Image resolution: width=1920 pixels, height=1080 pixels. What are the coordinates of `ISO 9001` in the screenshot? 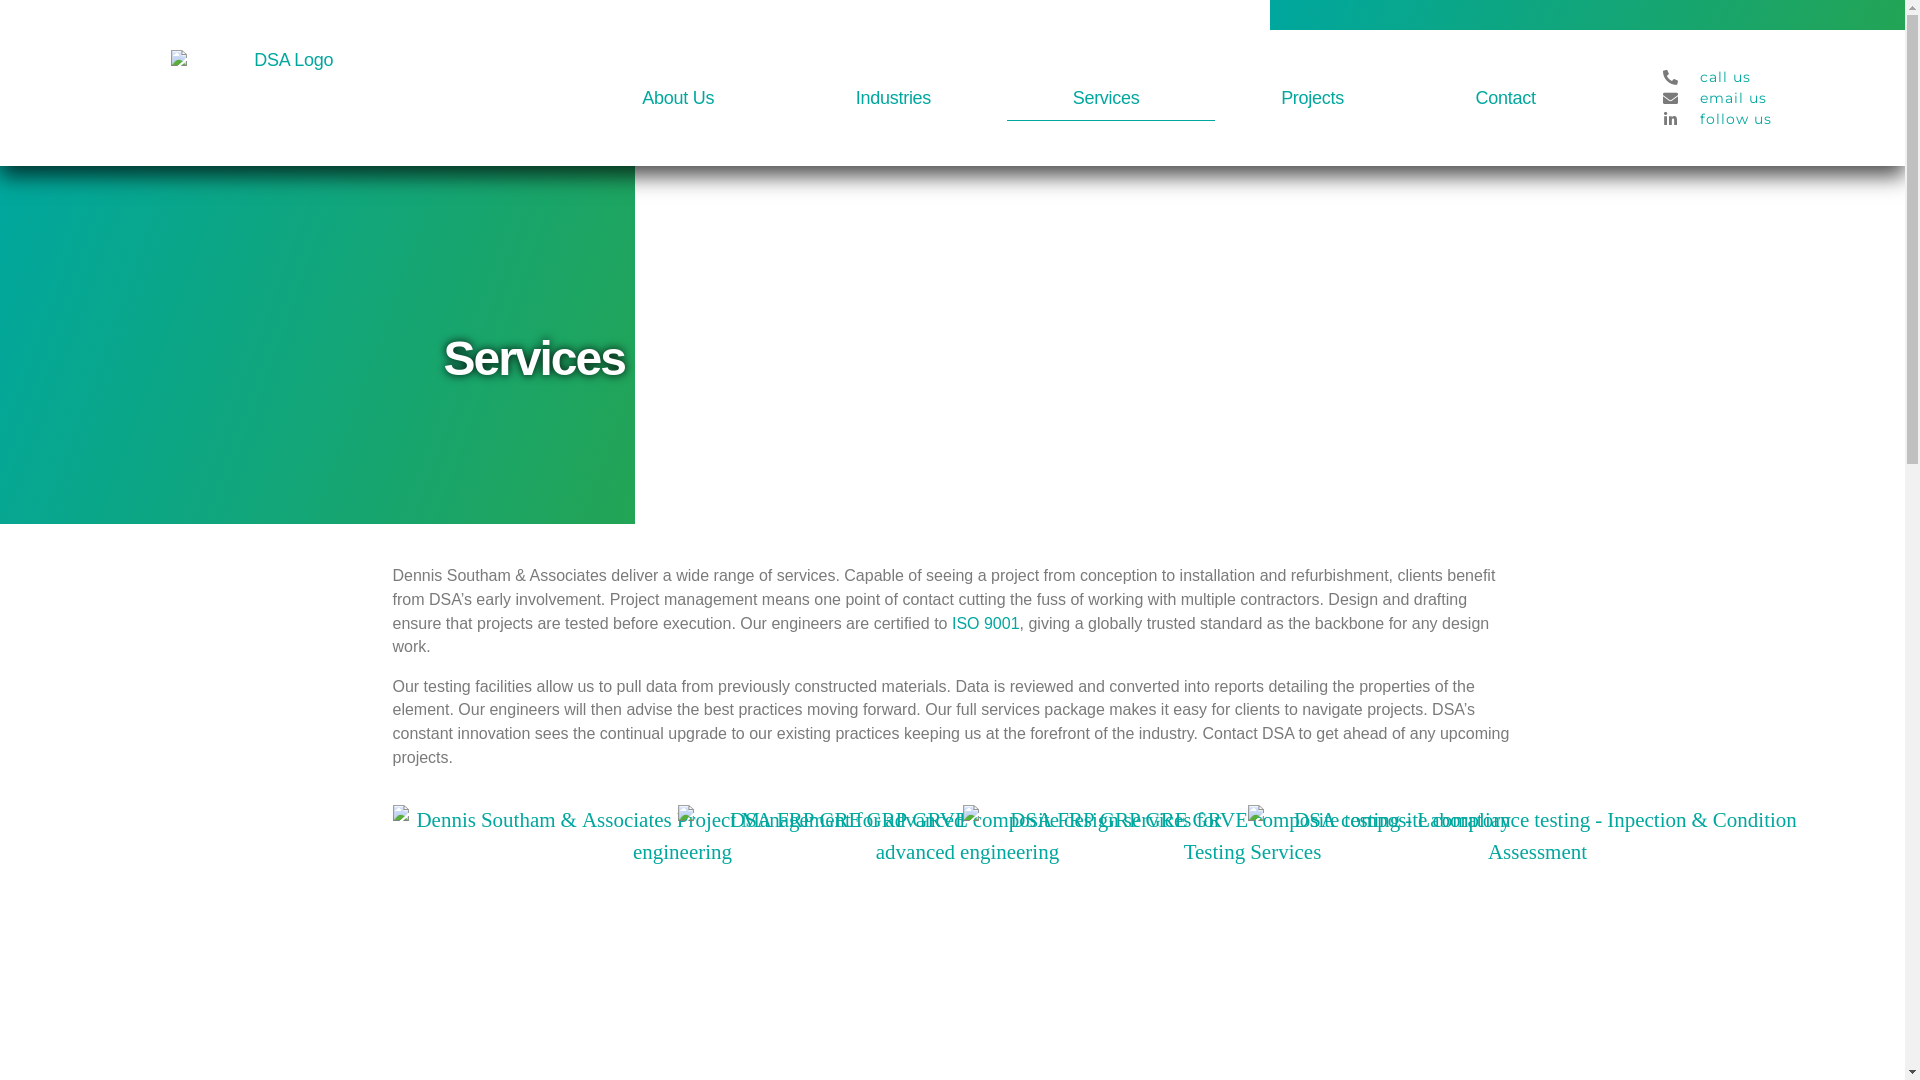 It's located at (986, 624).